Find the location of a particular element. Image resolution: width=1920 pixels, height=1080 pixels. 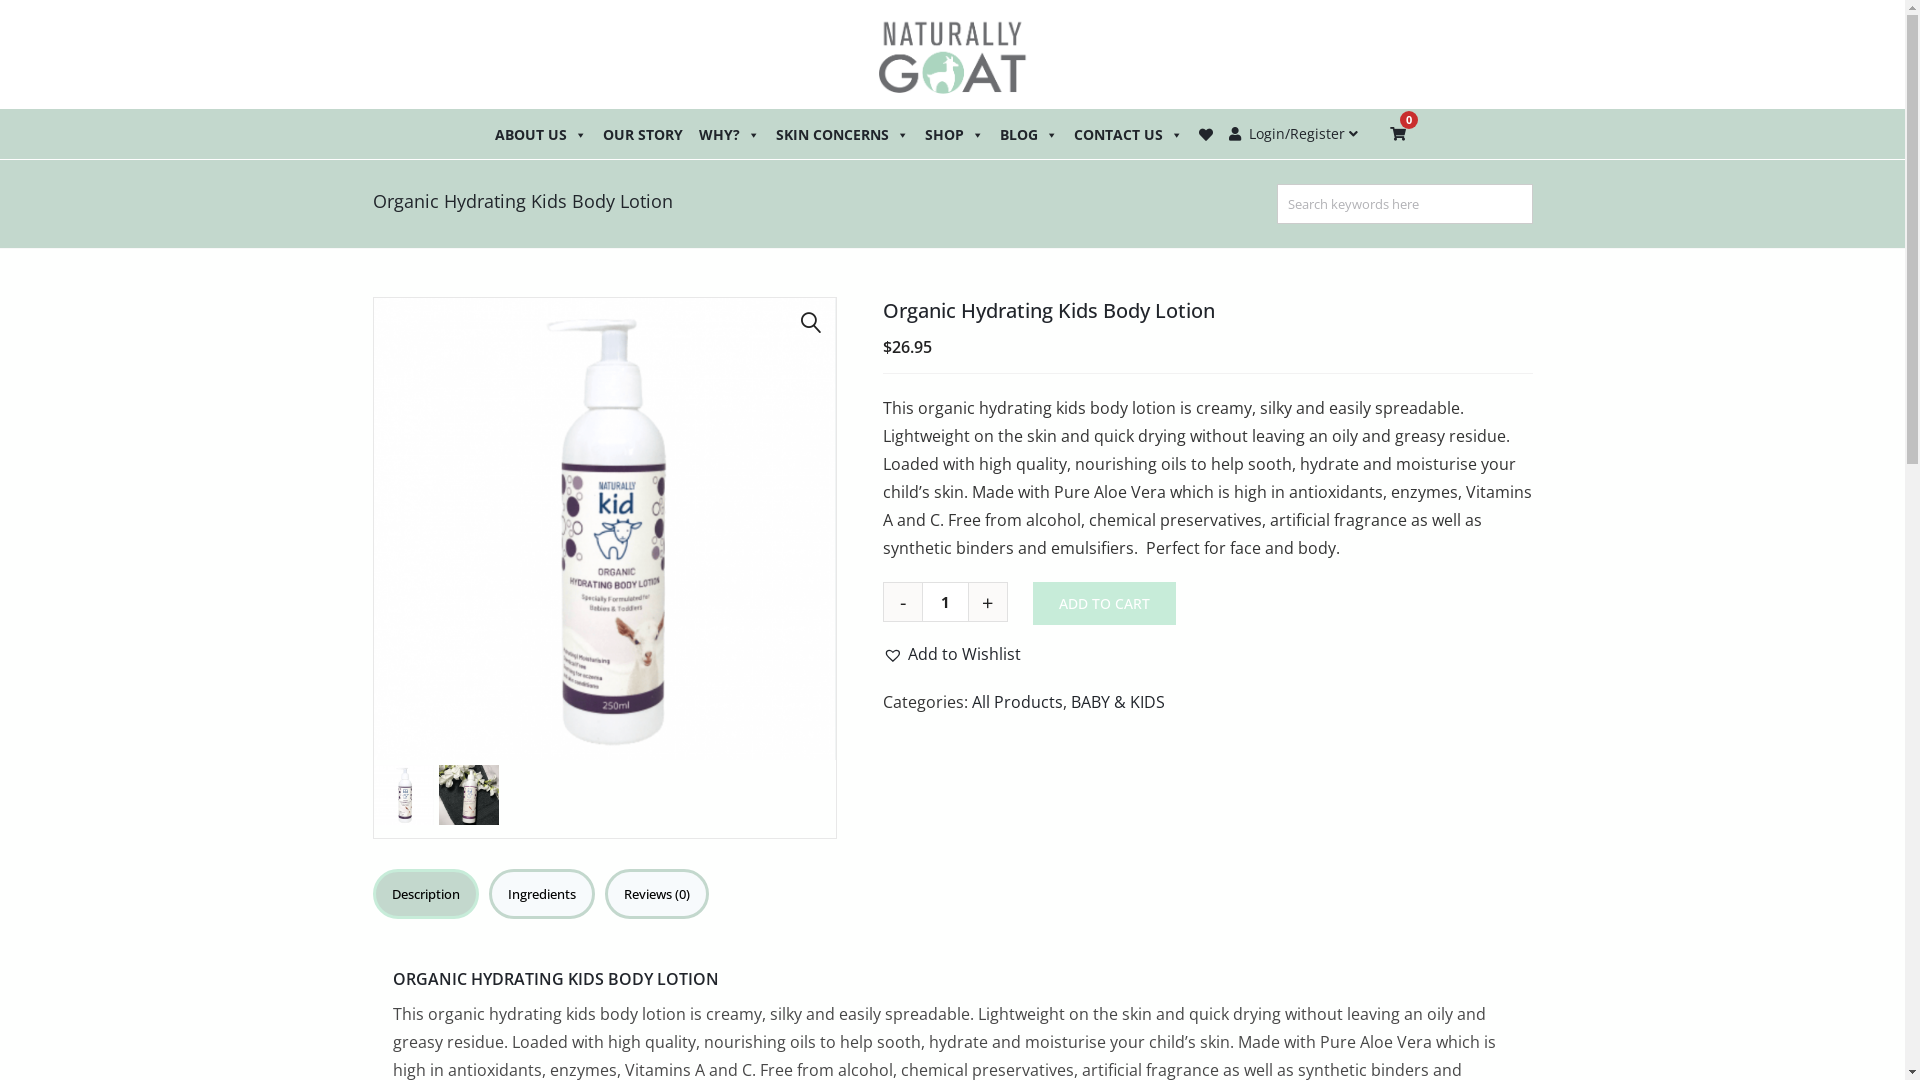

ADD TO CART is located at coordinates (1104, 604).